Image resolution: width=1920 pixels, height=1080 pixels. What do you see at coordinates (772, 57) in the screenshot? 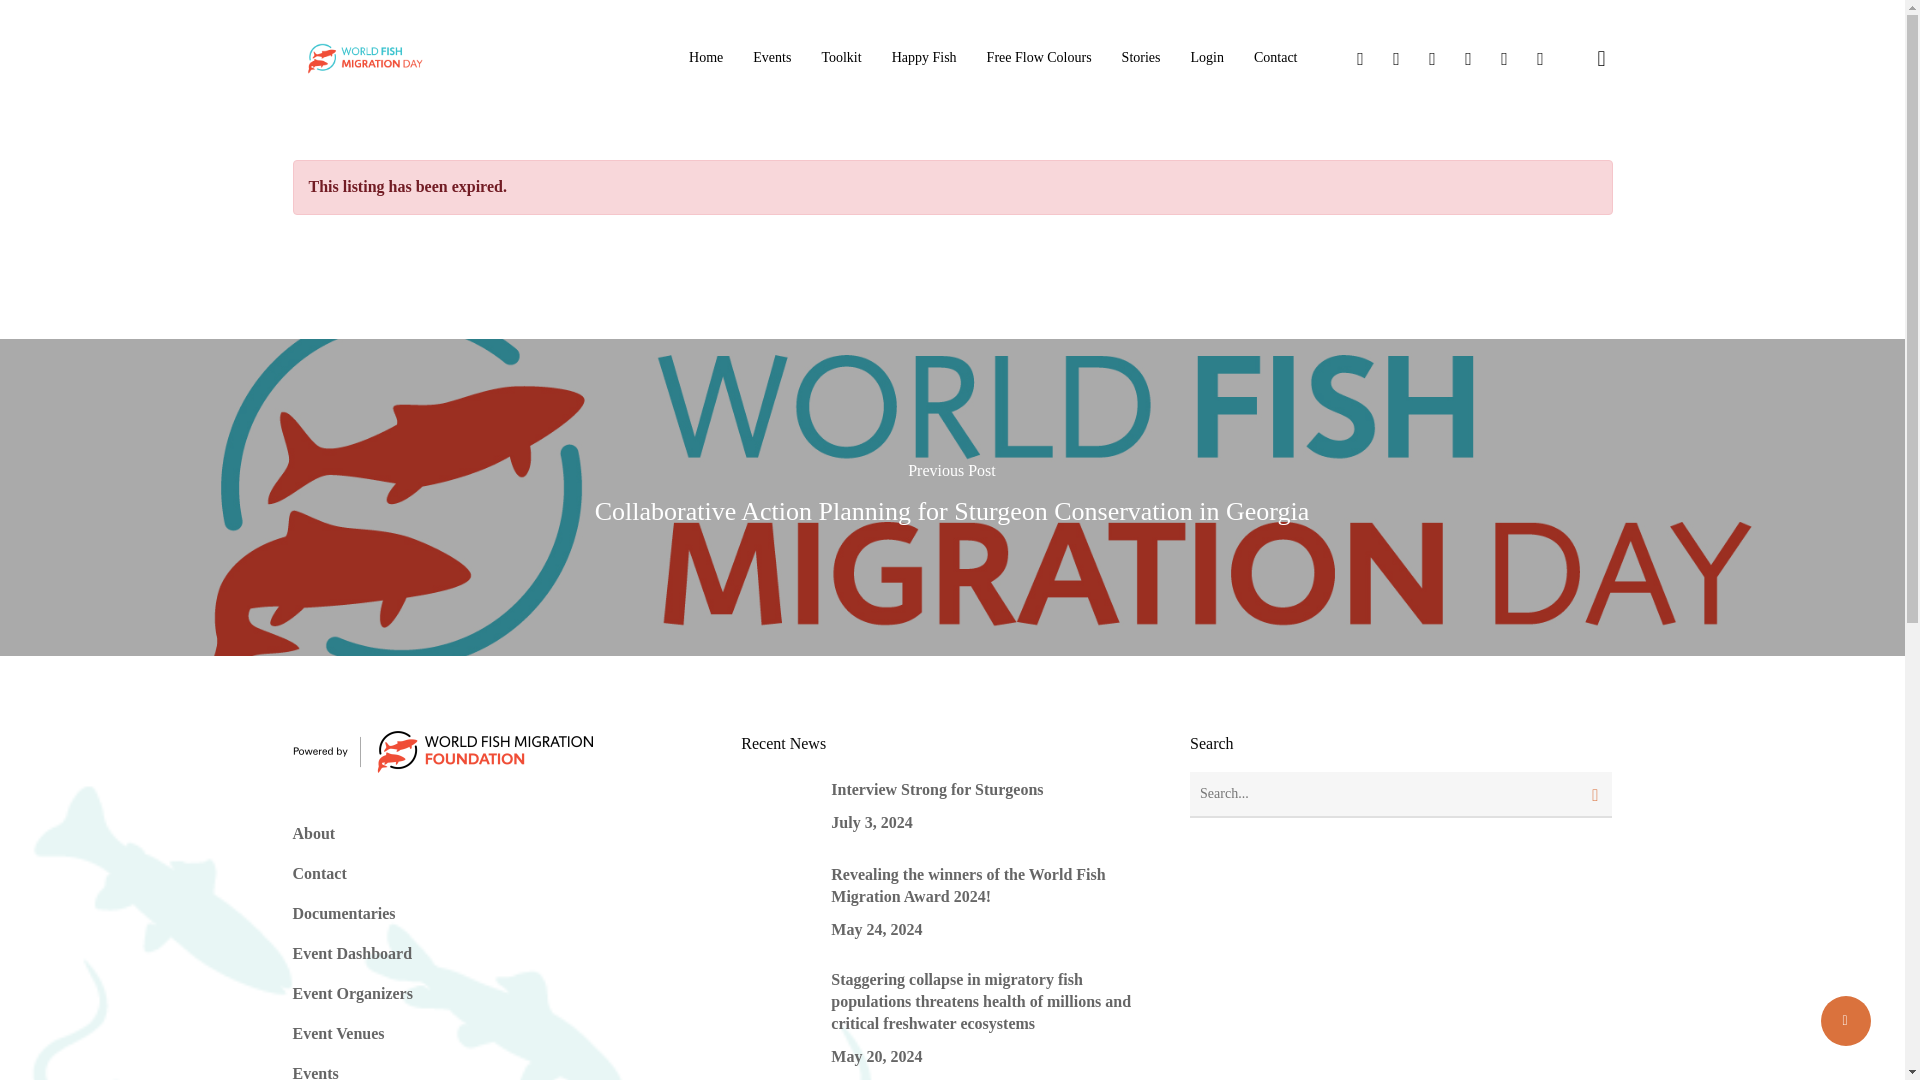
I see `Events` at bounding box center [772, 57].